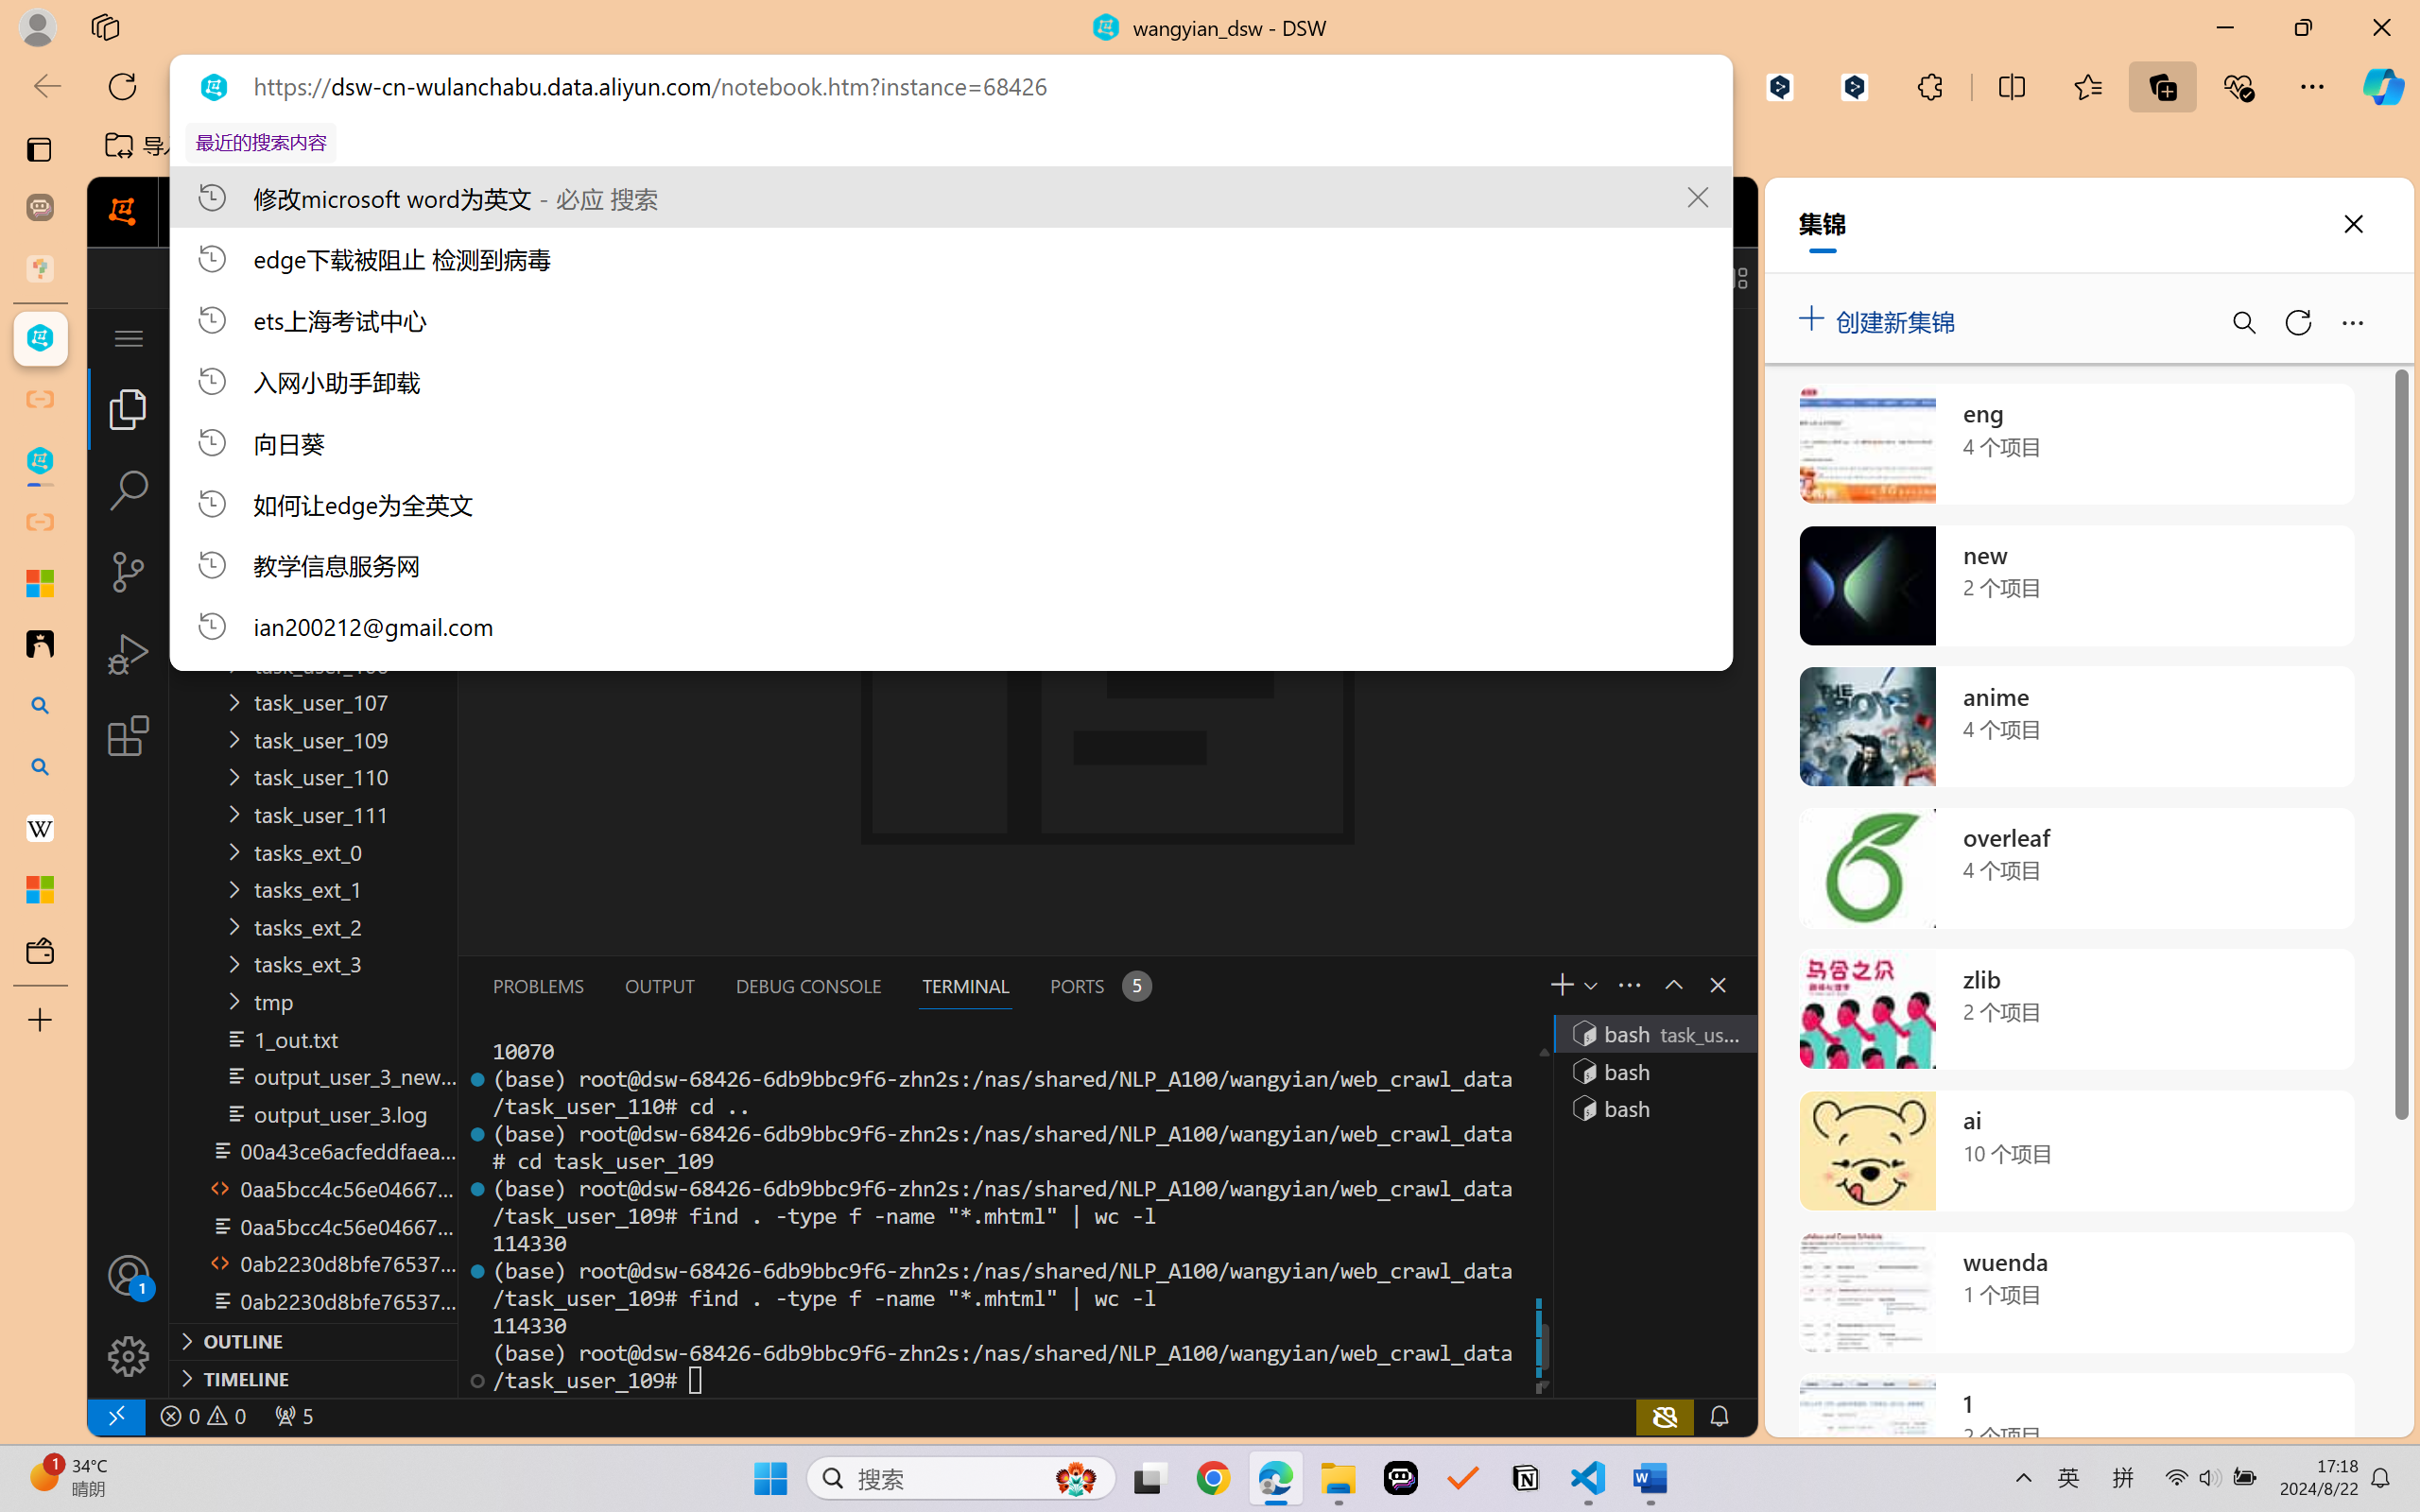  I want to click on Application Menu, so click(129, 338).